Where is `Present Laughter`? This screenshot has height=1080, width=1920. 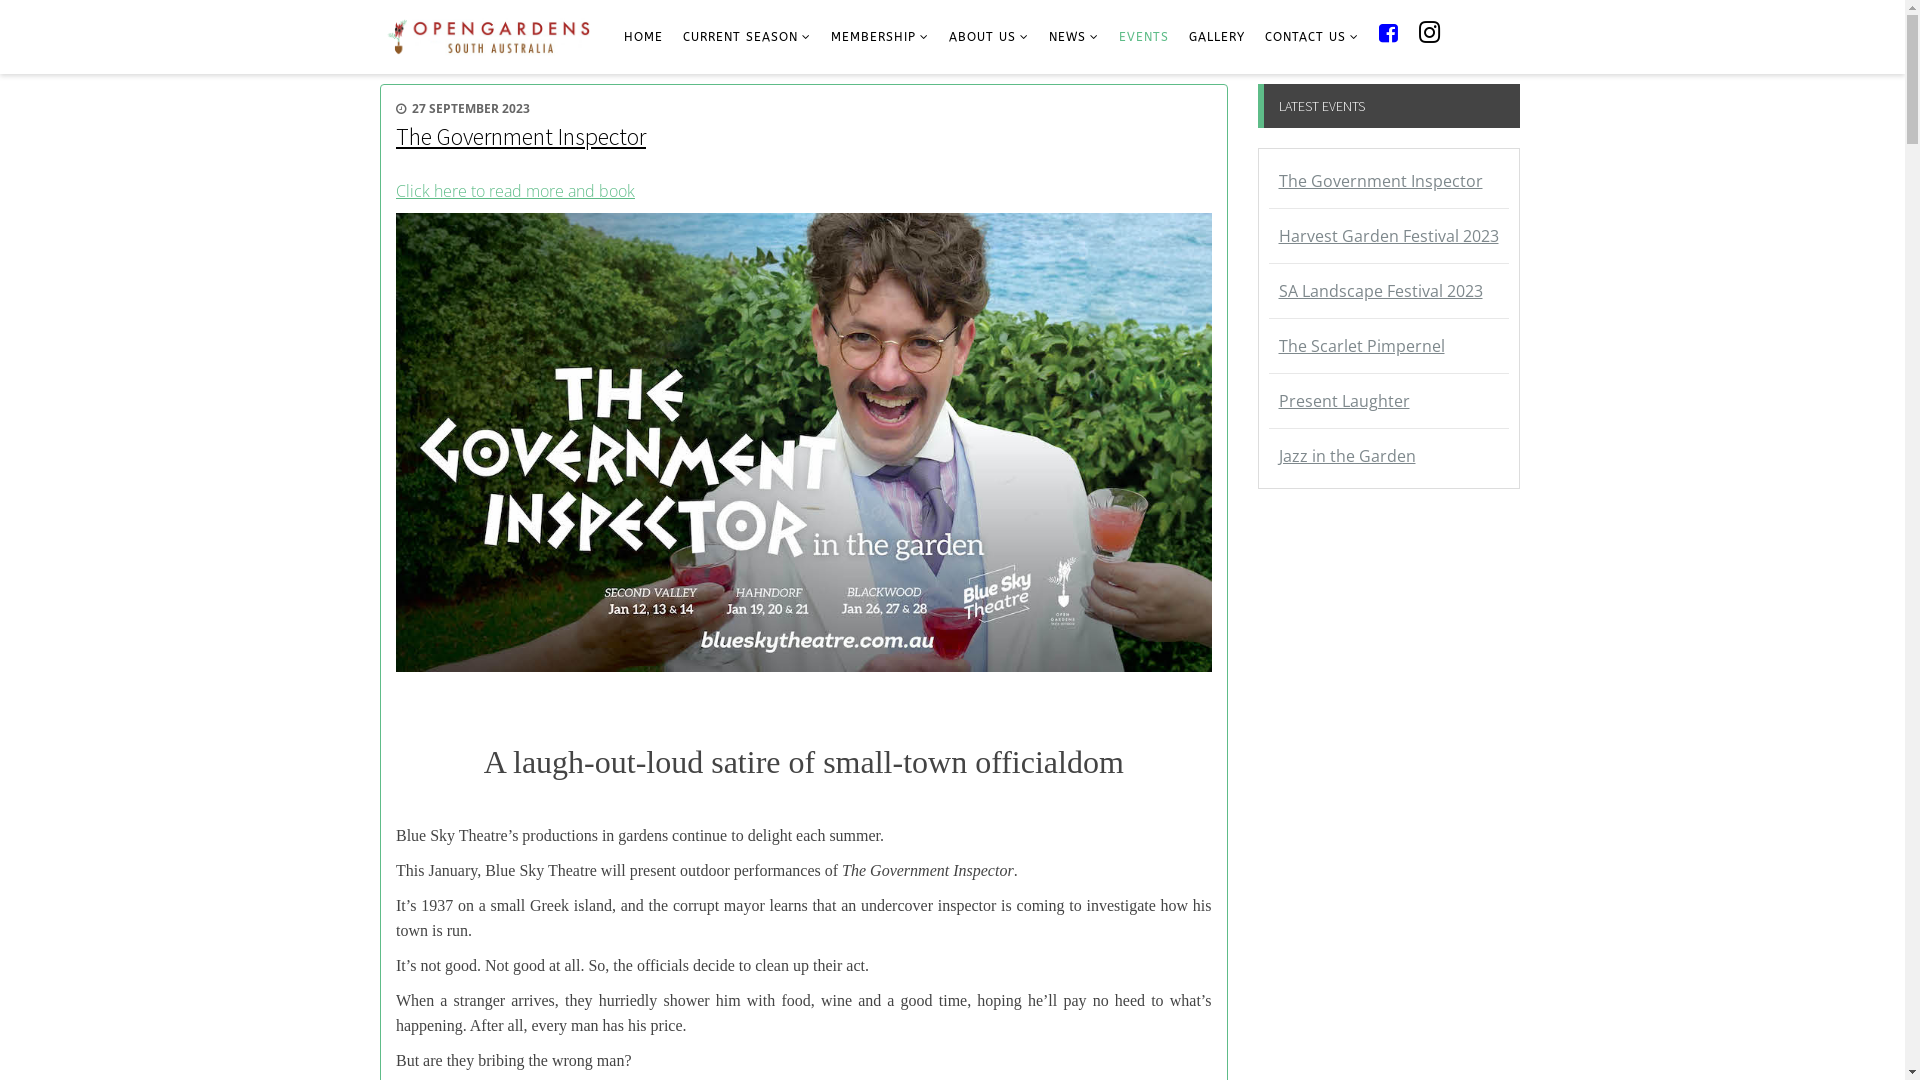
Present Laughter is located at coordinates (1388, 401).